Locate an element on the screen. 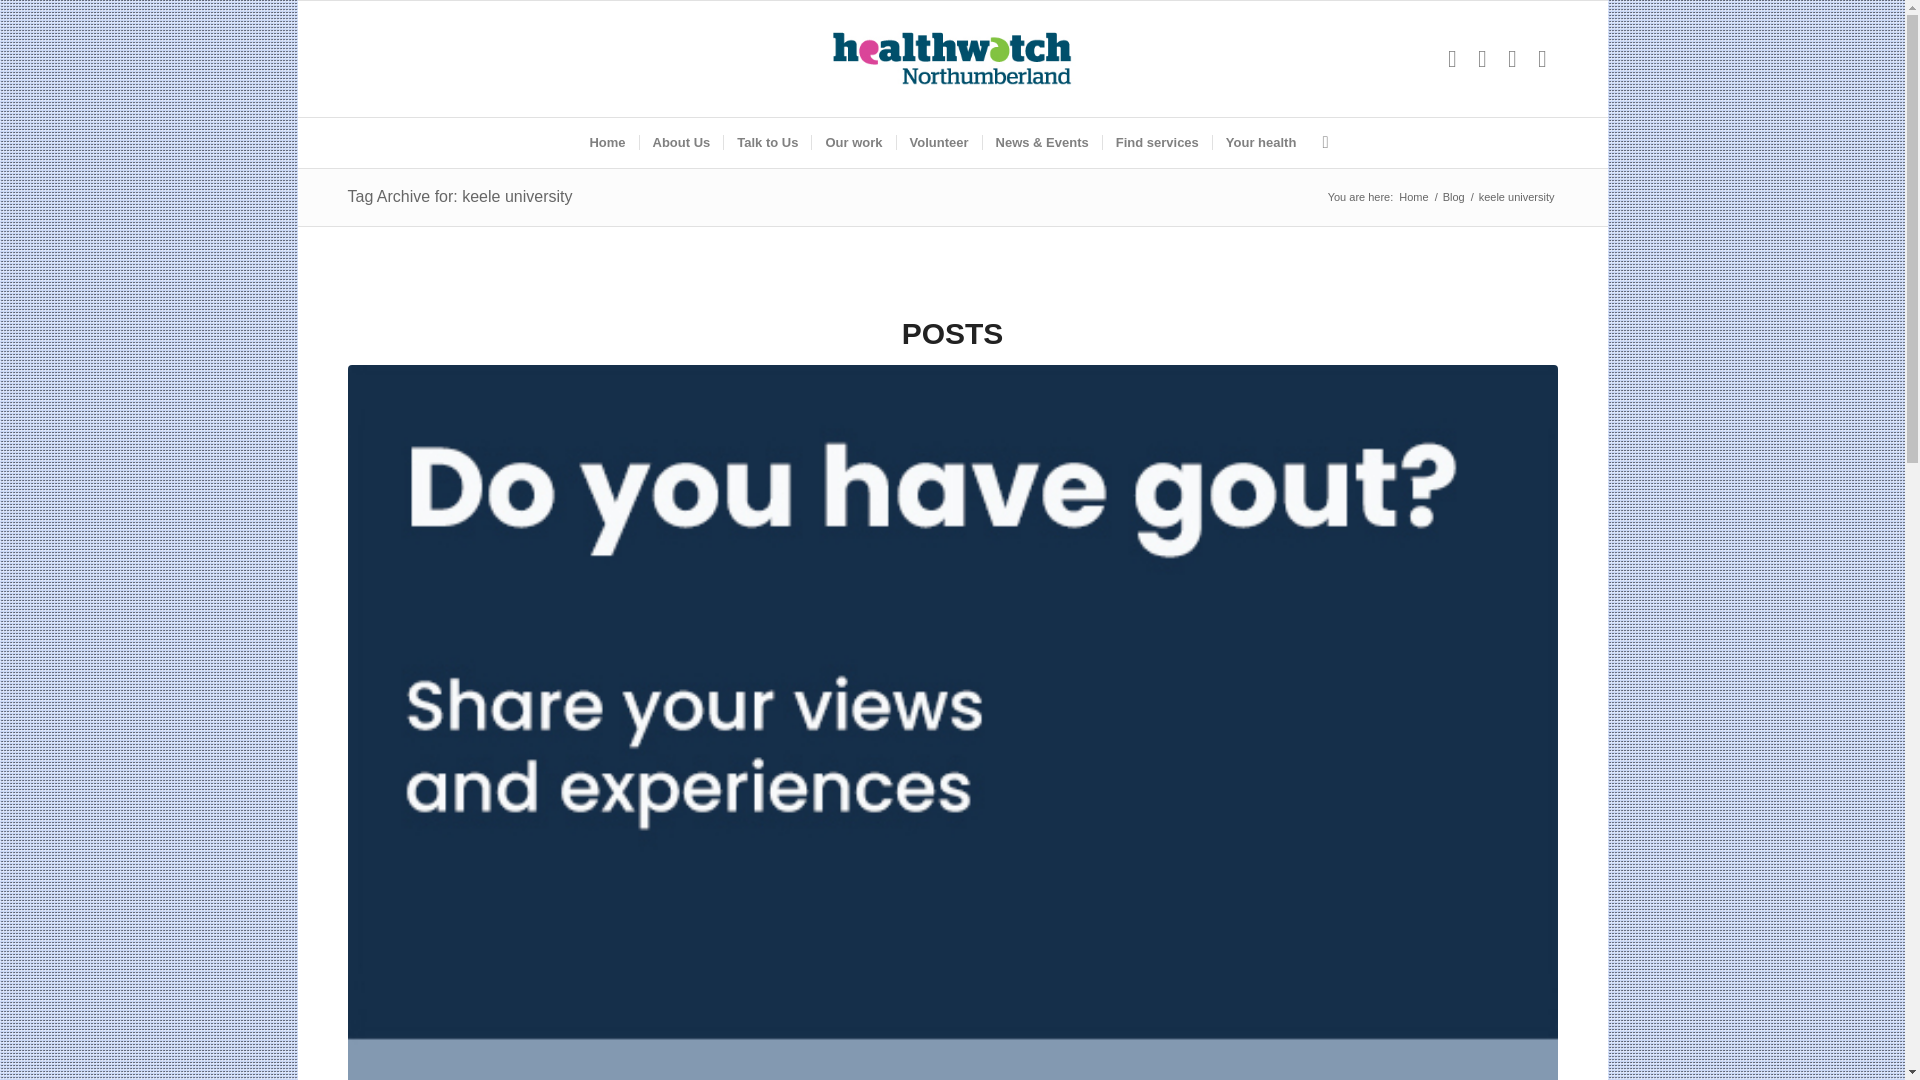 The width and height of the screenshot is (1920, 1080). Home is located at coordinates (606, 142).